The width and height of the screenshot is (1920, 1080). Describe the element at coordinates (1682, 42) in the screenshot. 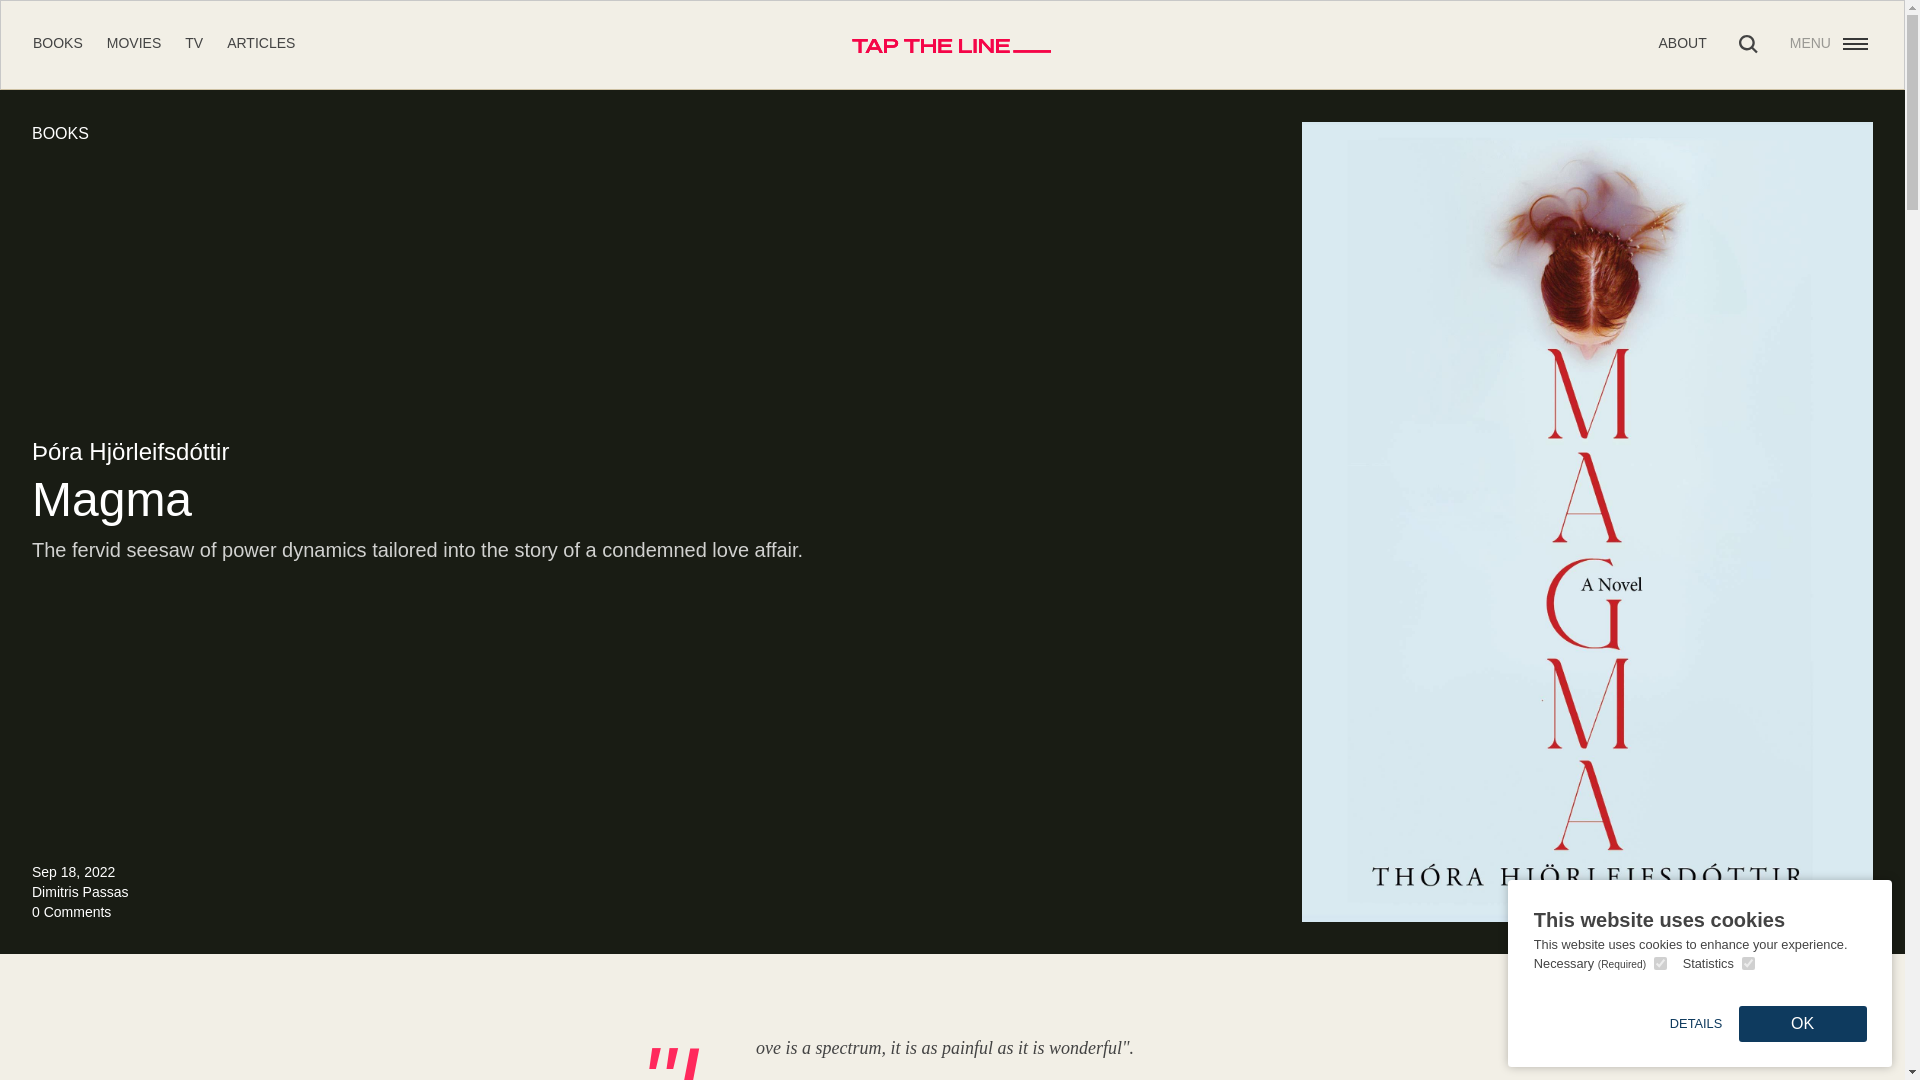

I see `ABOUT` at that location.